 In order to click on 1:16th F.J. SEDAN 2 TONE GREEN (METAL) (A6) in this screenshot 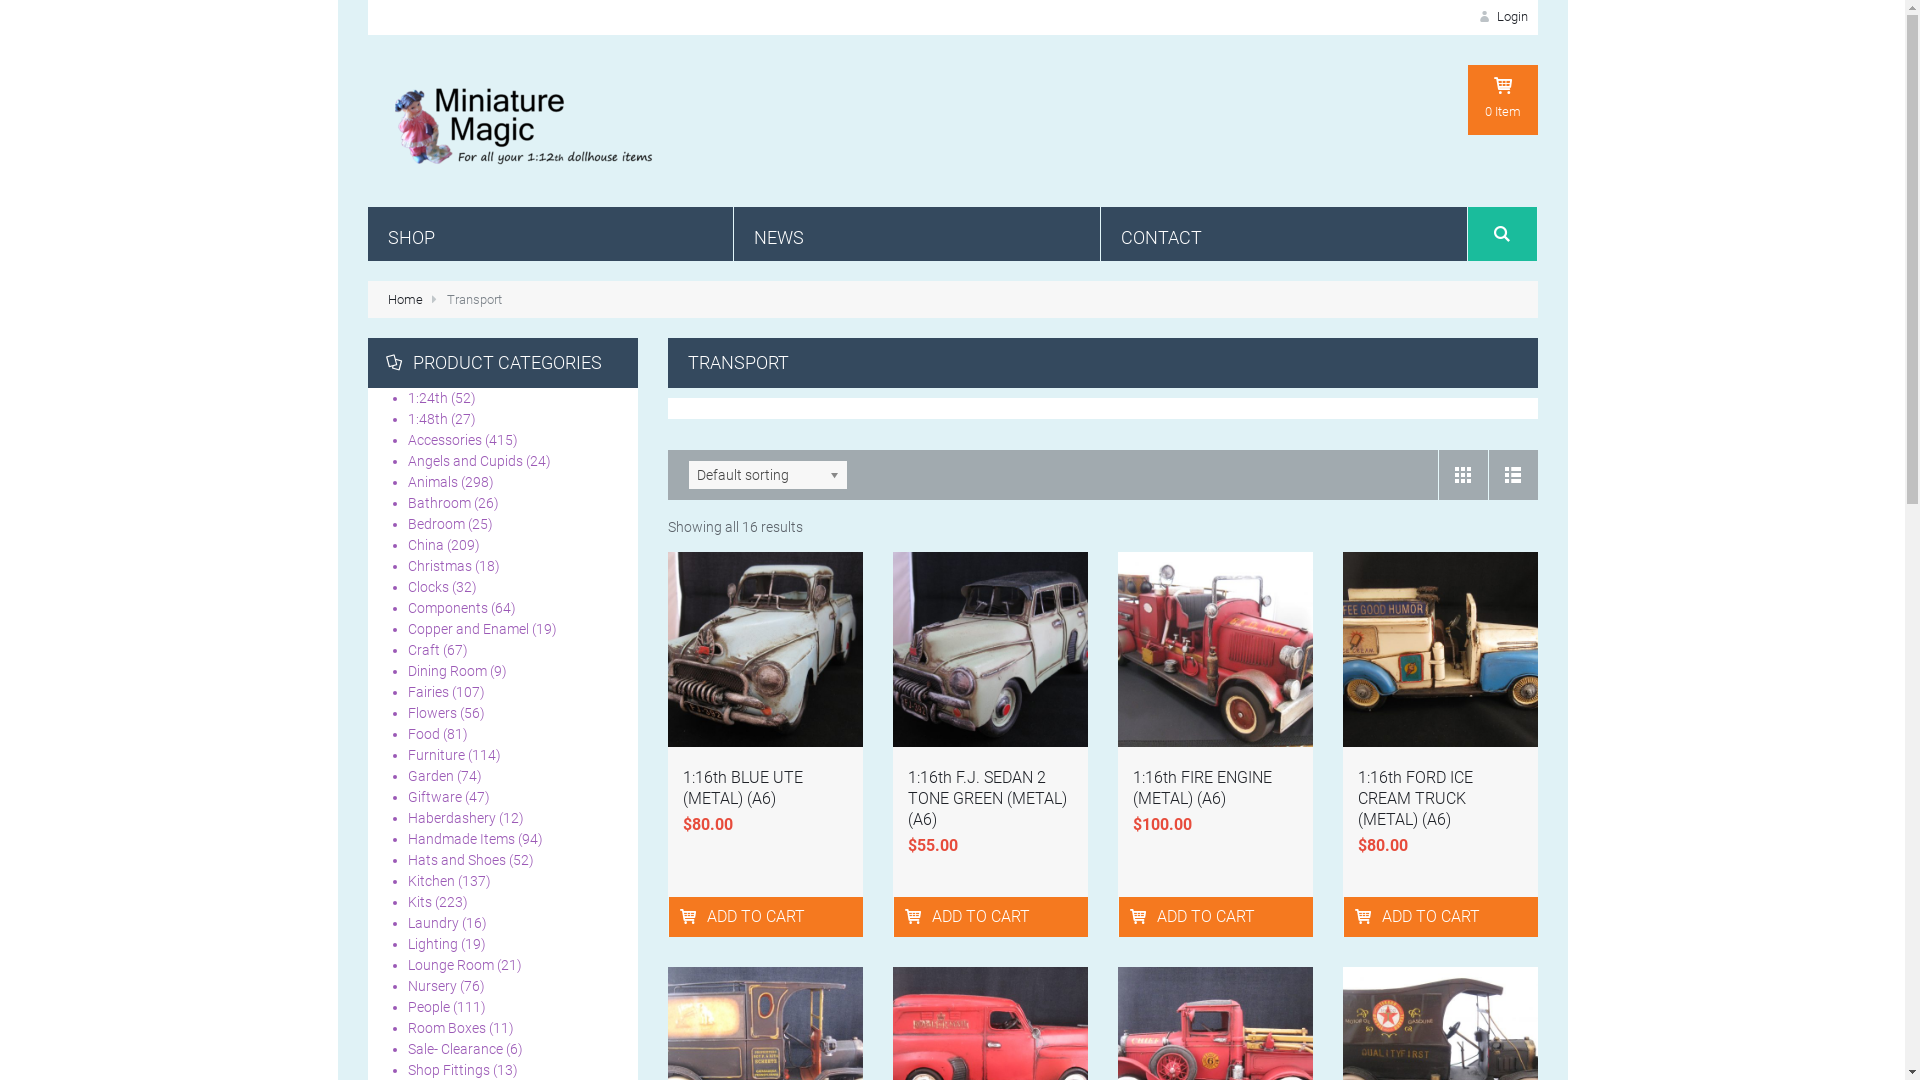, I will do `click(988, 798)`.